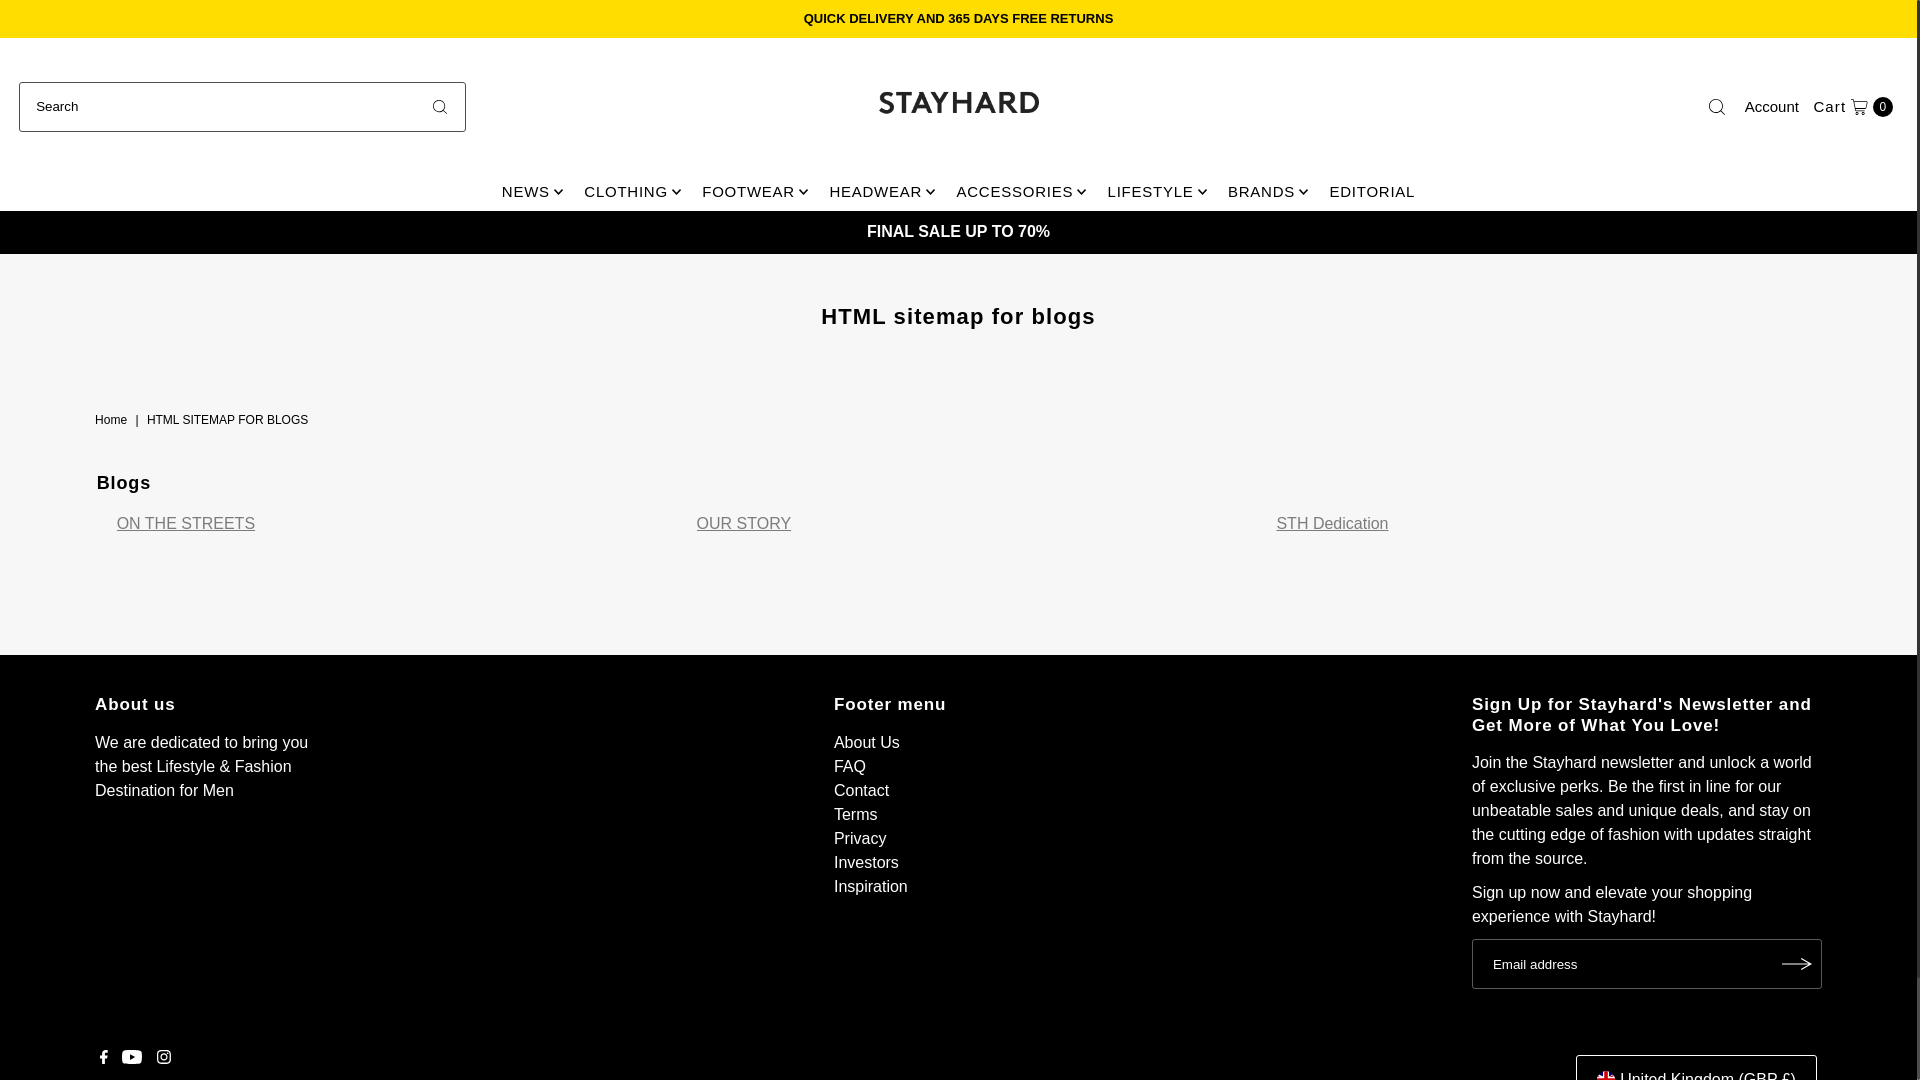 This screenshot has width=1920, height=1080. What do you see at coordinates (82, 24) in the screenshot?
I see `Skip to content` at bounding box center [82, 24].